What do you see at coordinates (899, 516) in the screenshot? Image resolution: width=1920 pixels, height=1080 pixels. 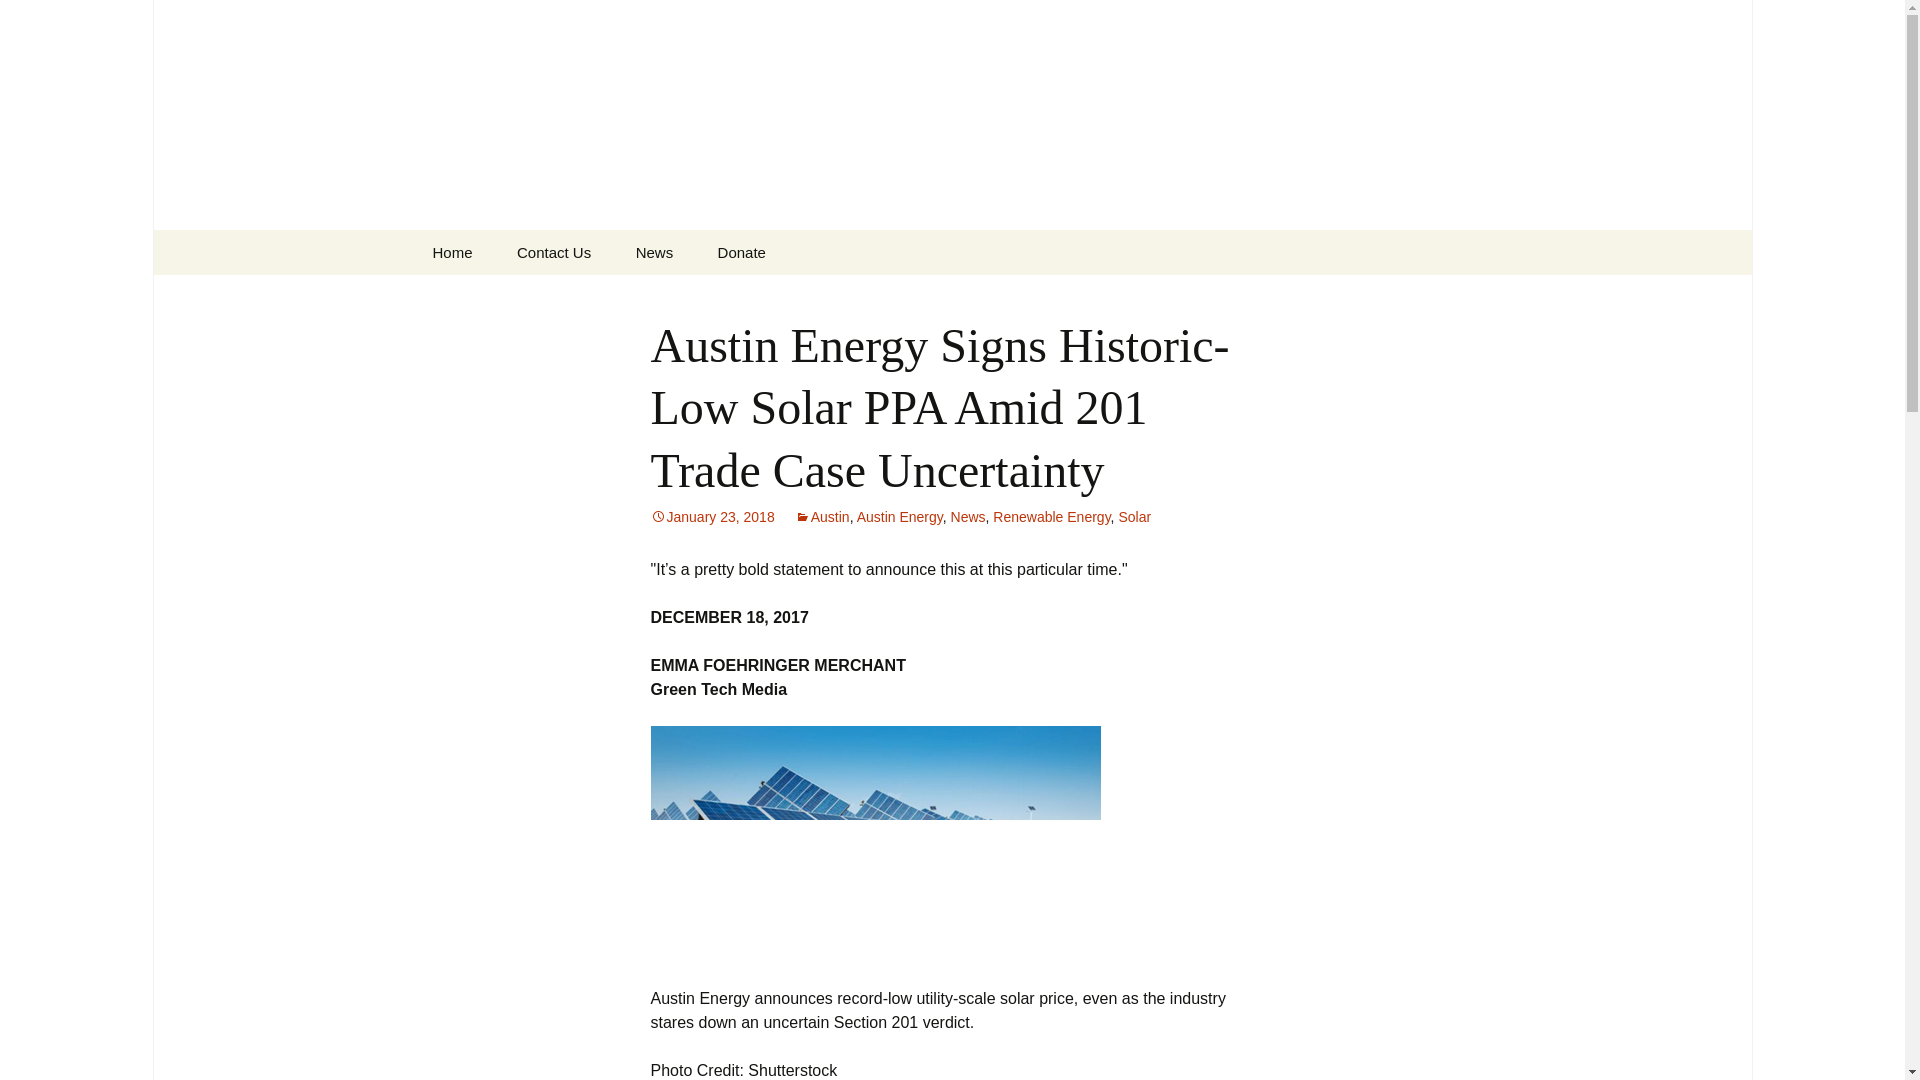 I see `Austin Energy` at bounding box center [899, 516].